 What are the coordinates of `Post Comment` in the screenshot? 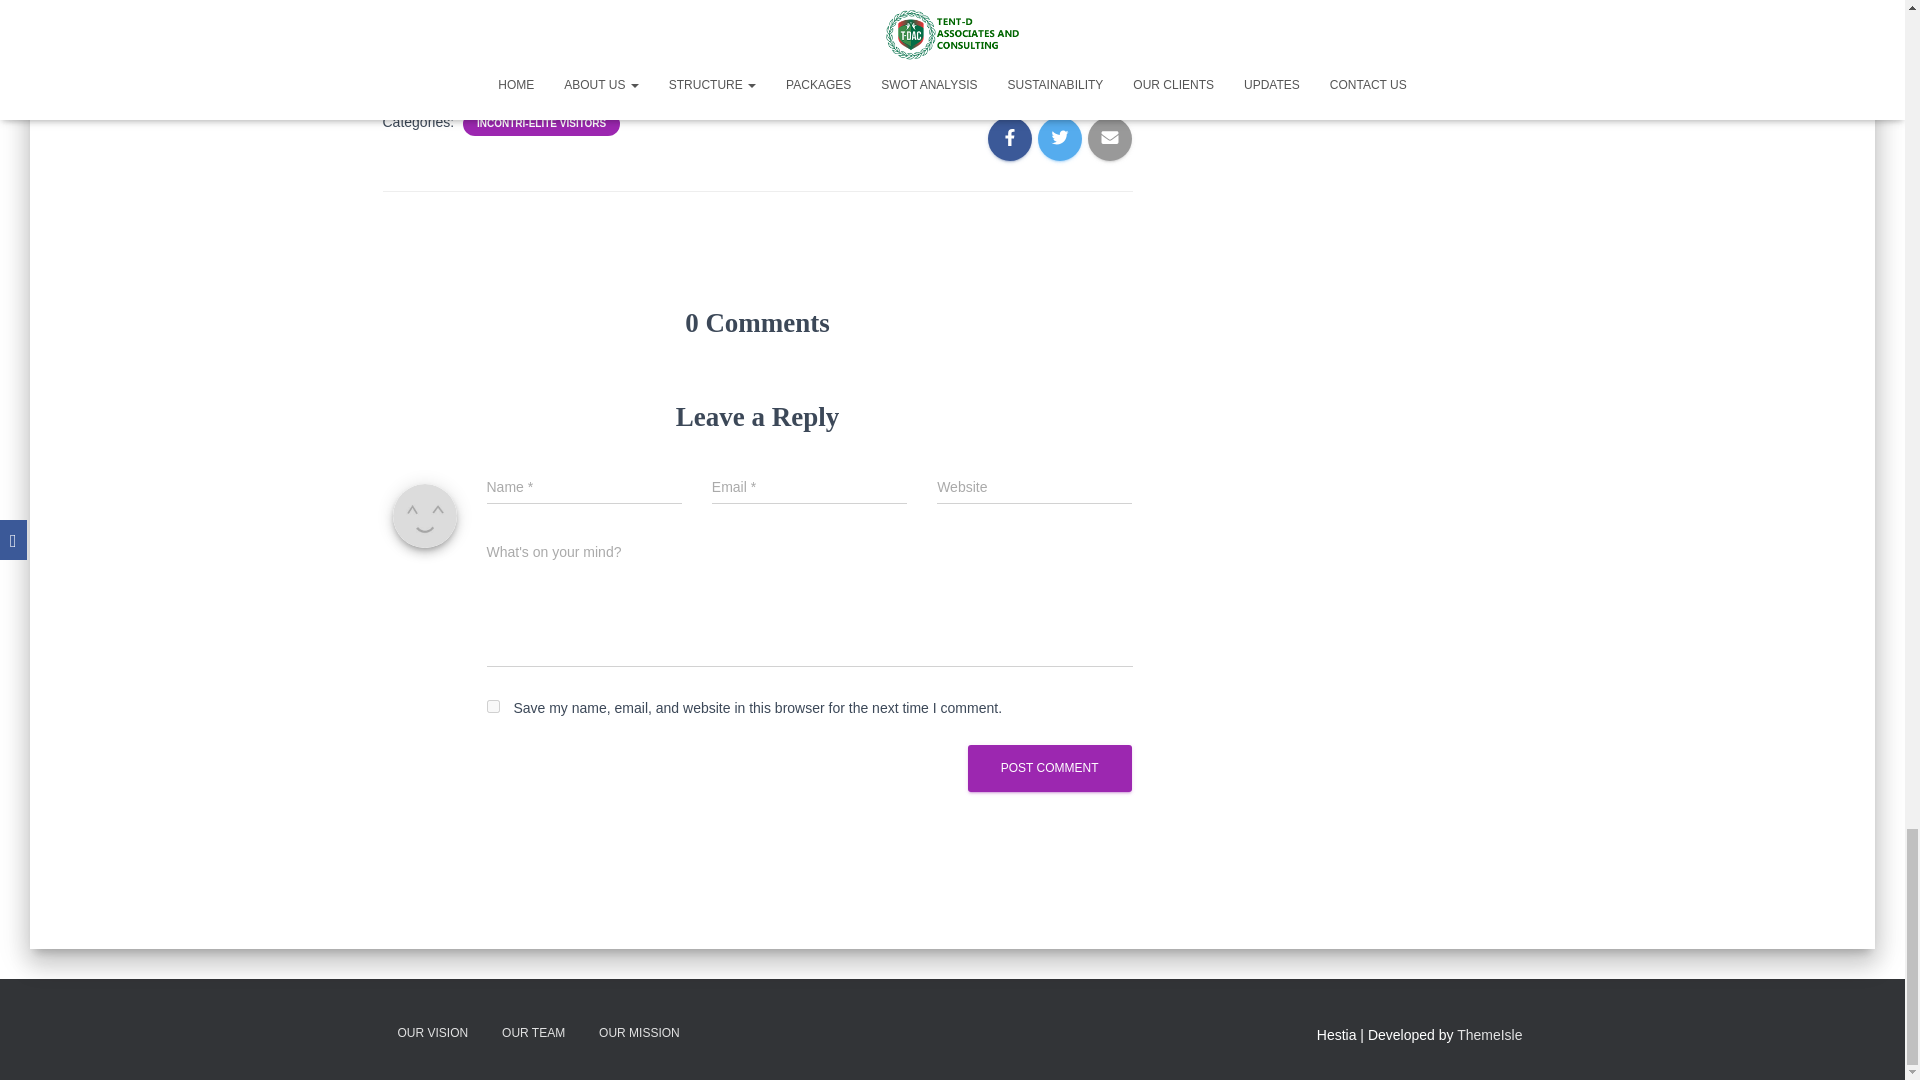 It's located at (1050, 768).